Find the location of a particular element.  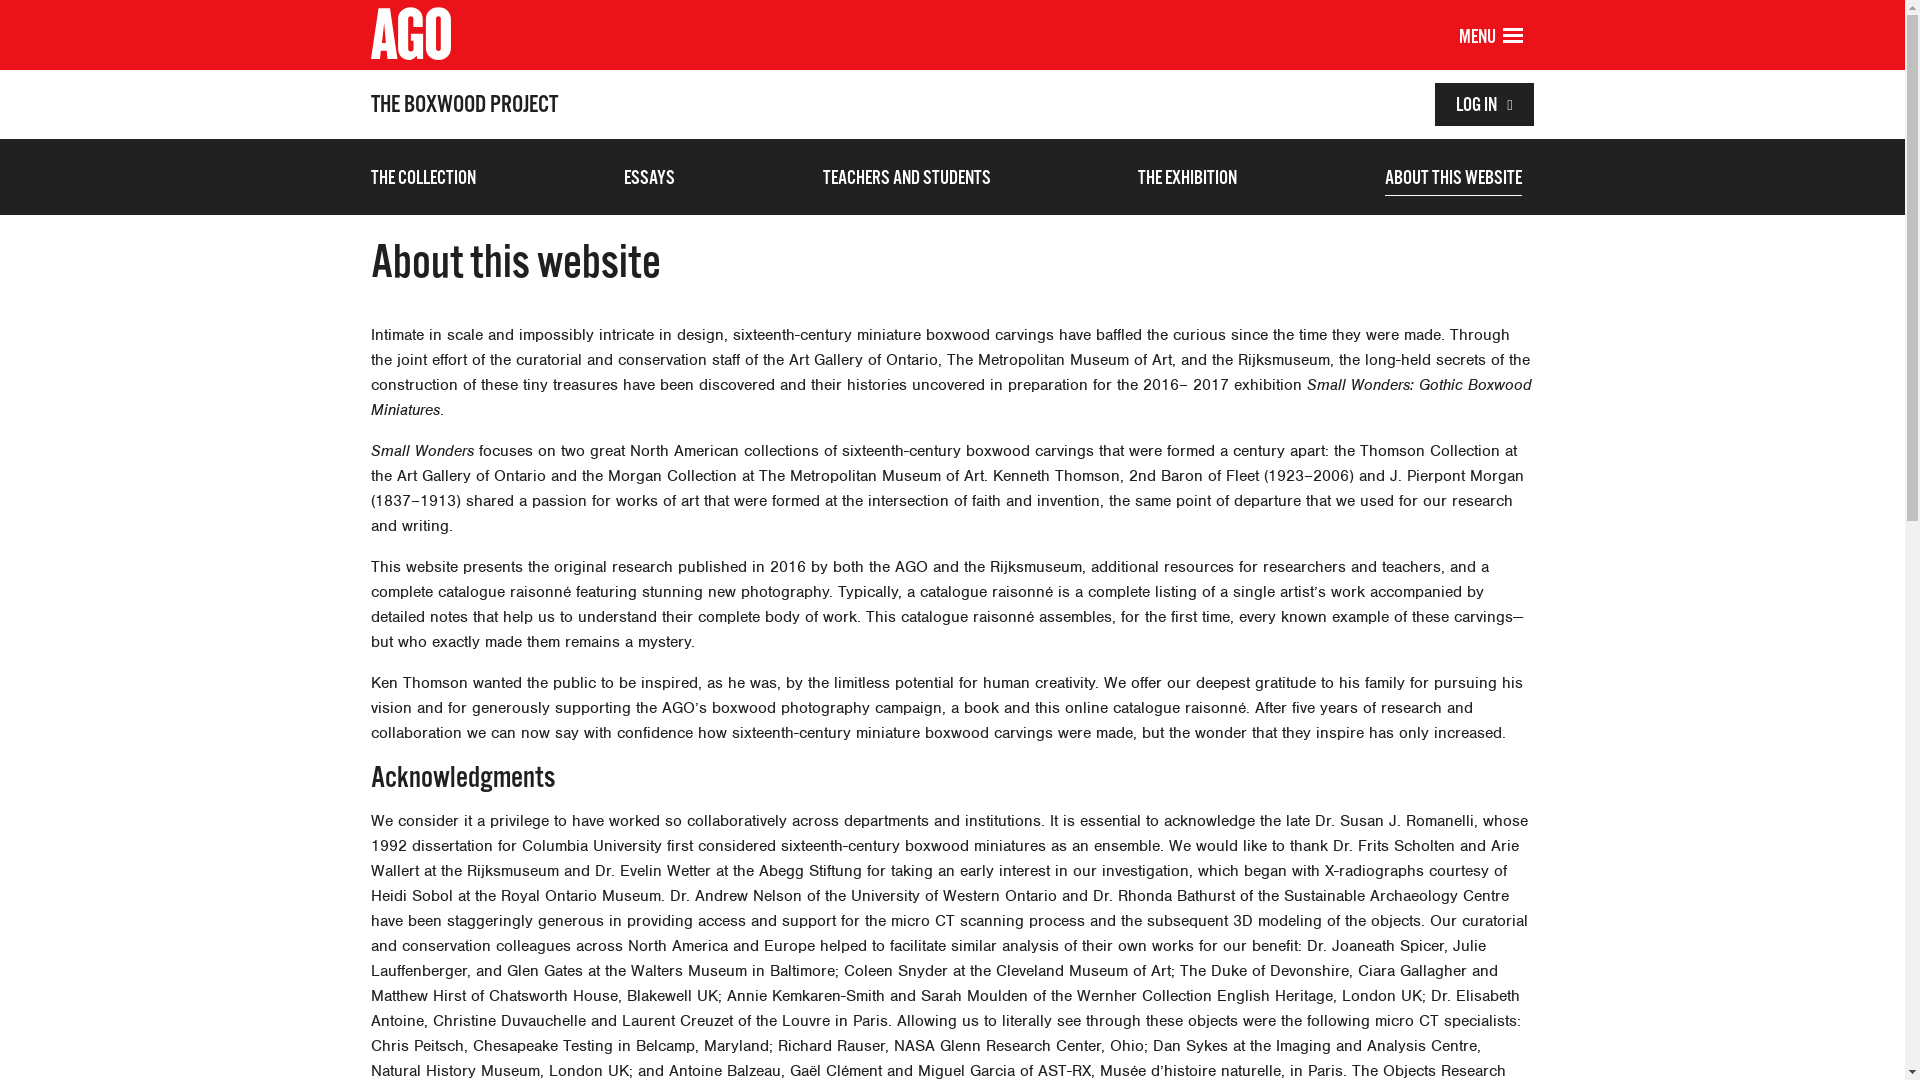

ABOUT THIS WEBSITE is located at coordinates (1454, 182).